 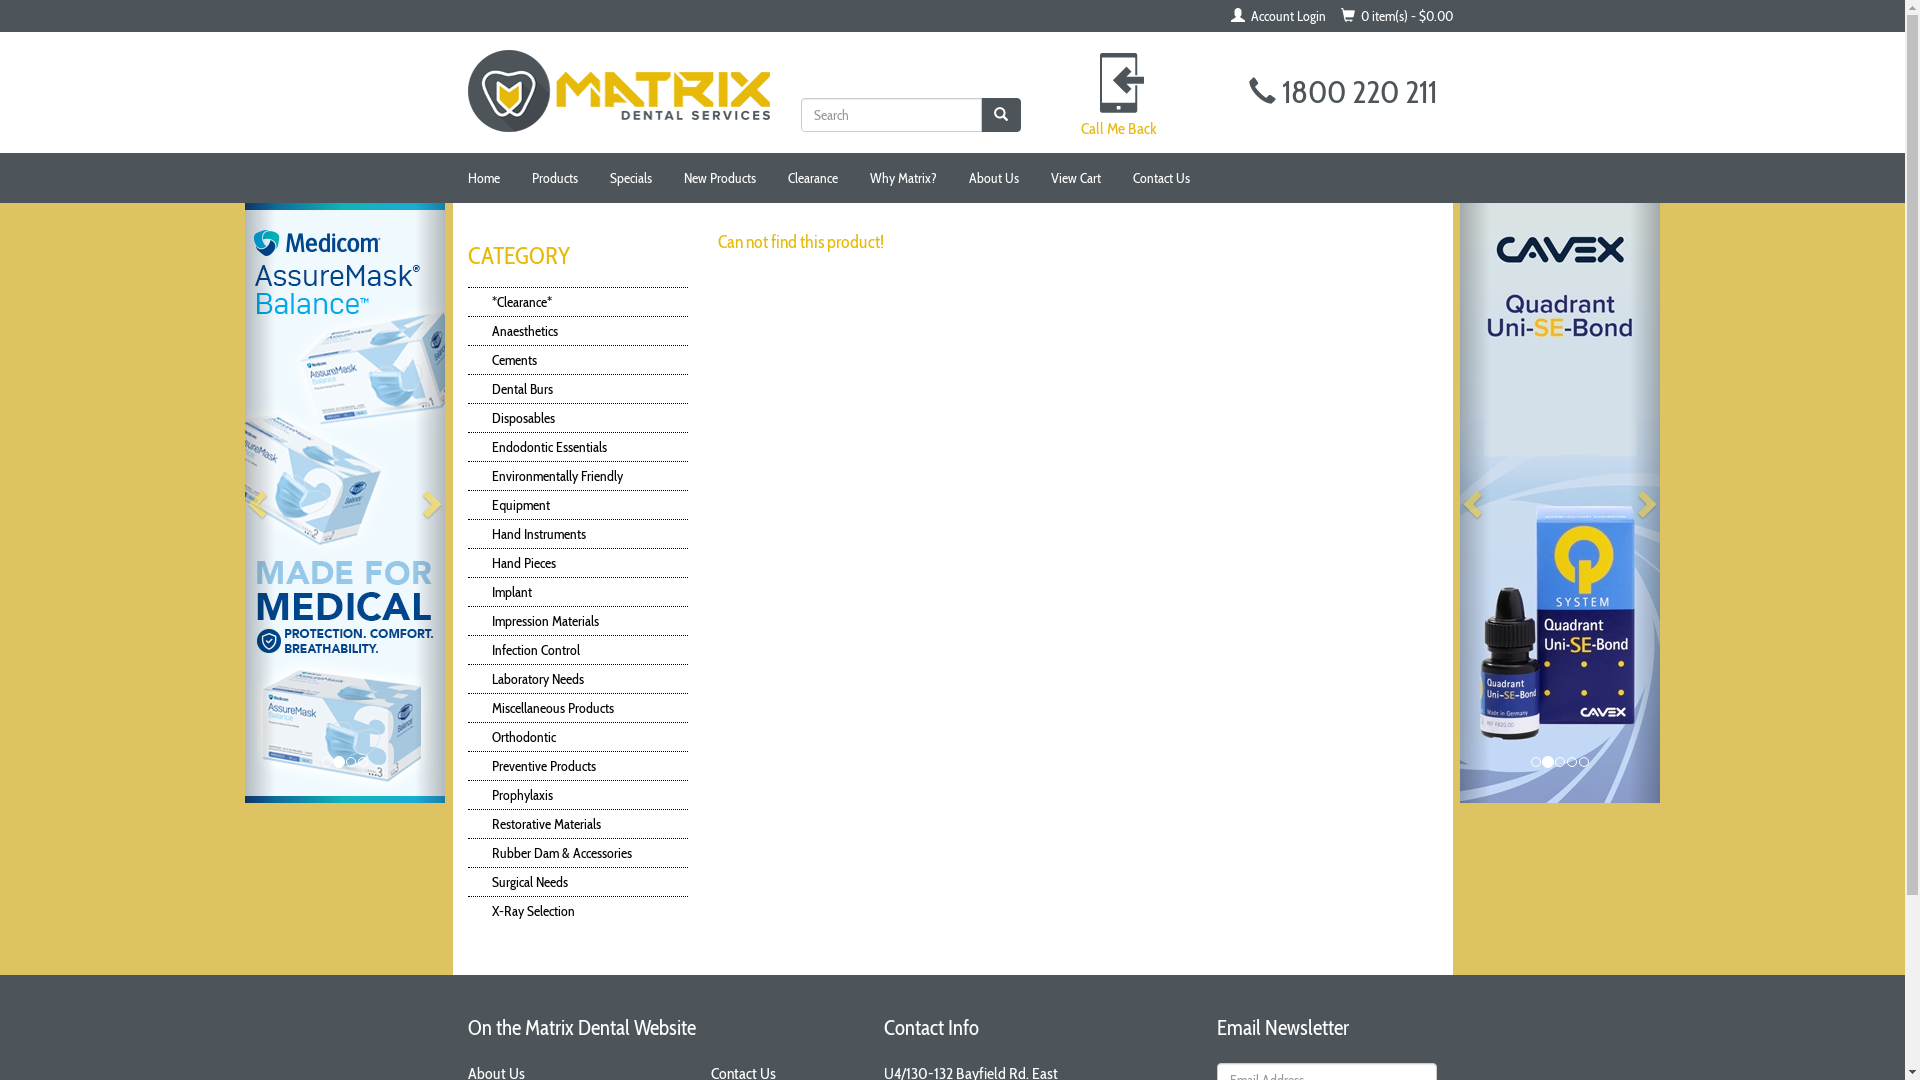 I want to click on Orthodontic, so click(x=580, y=737).